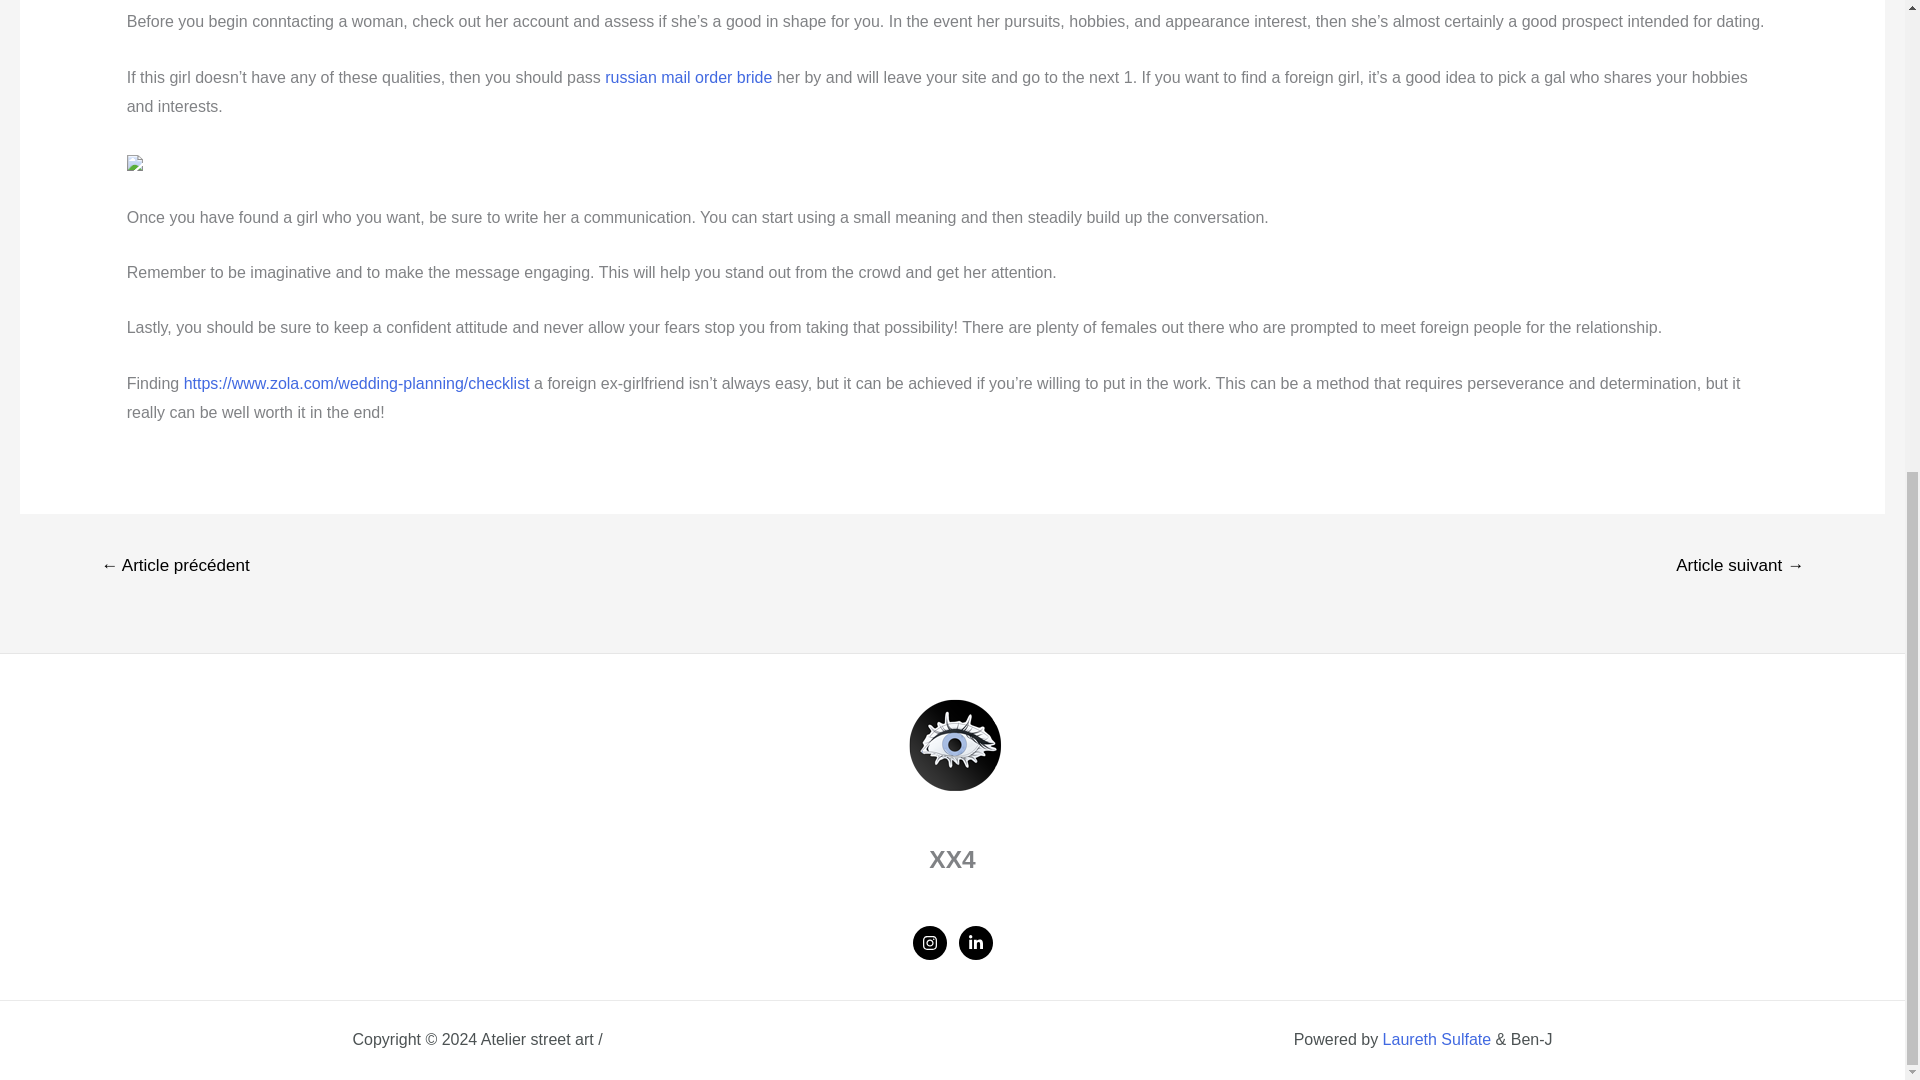 This screenshot has height=1080, width=1920. I want to click on Laureth Sulfate, so click(1436, 1039).